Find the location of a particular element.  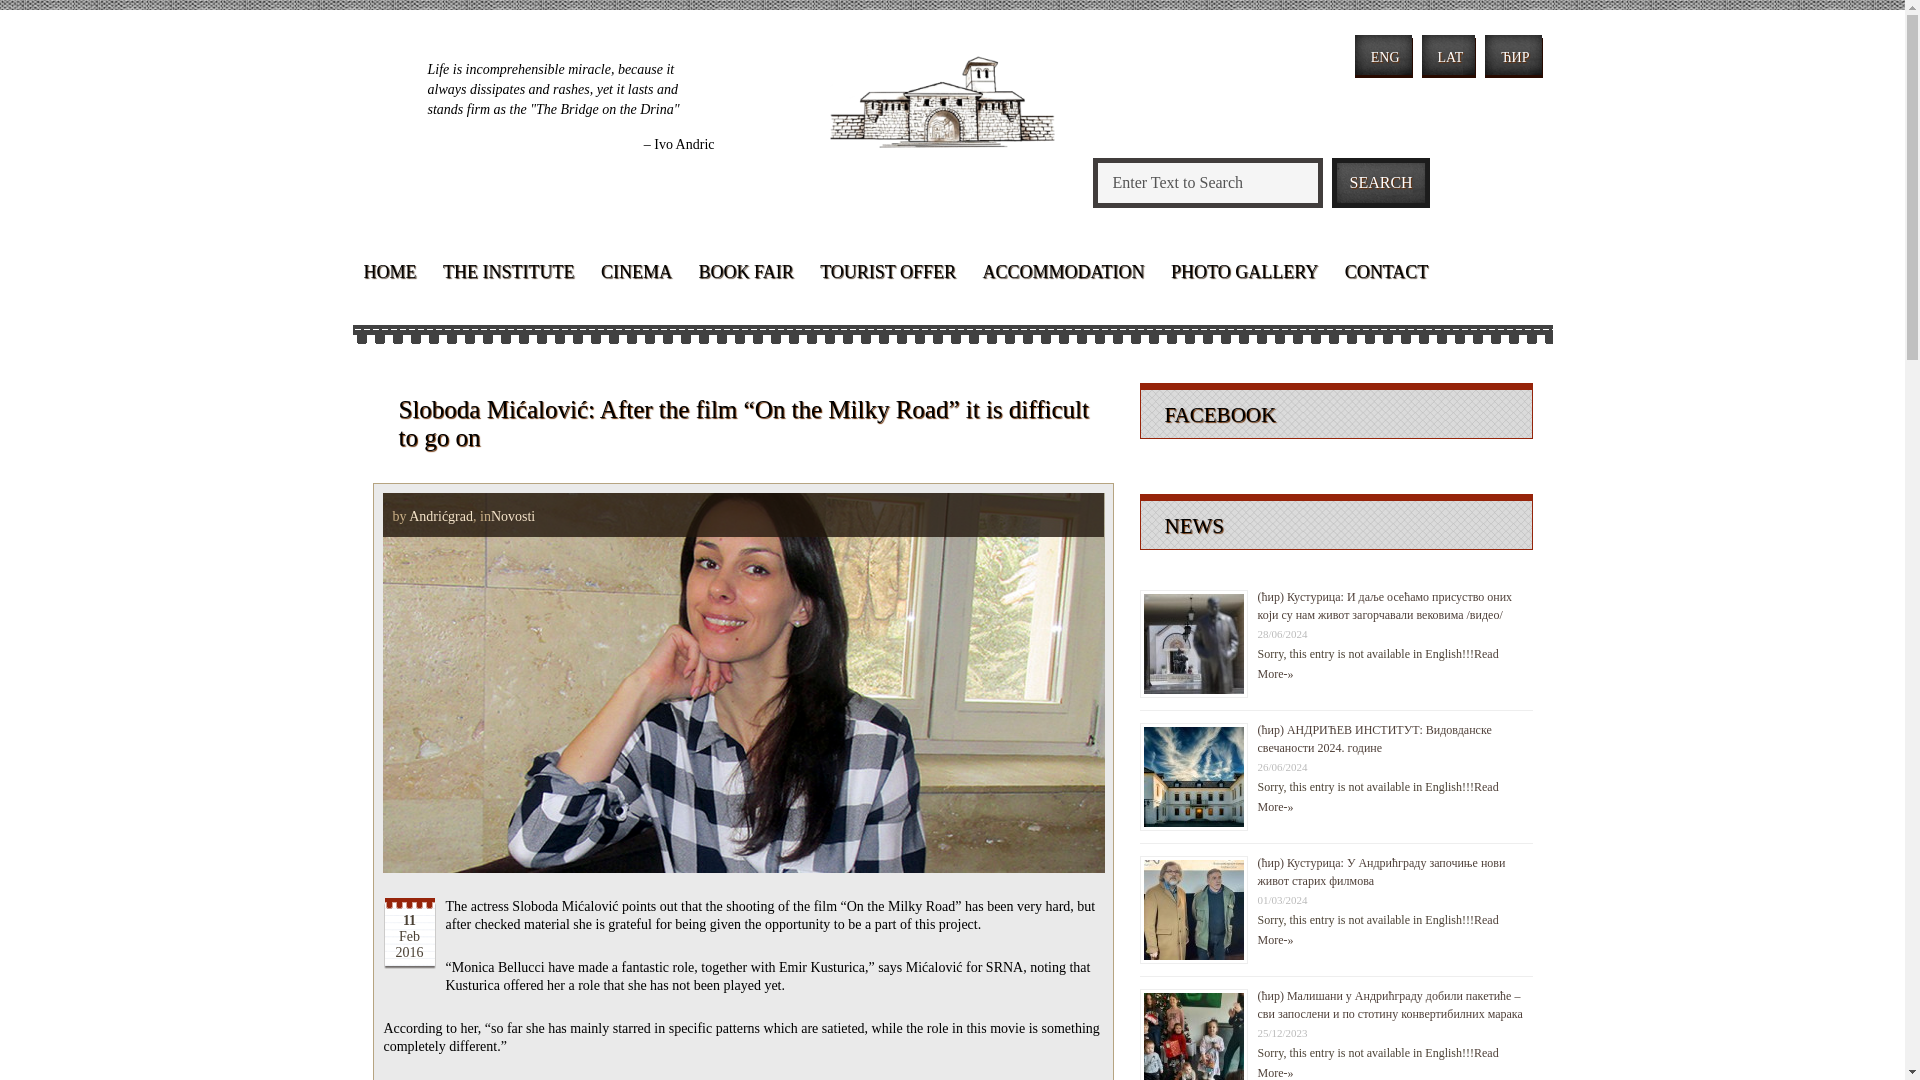

ACCOMMODATION is located at coordinates (1063, 276).